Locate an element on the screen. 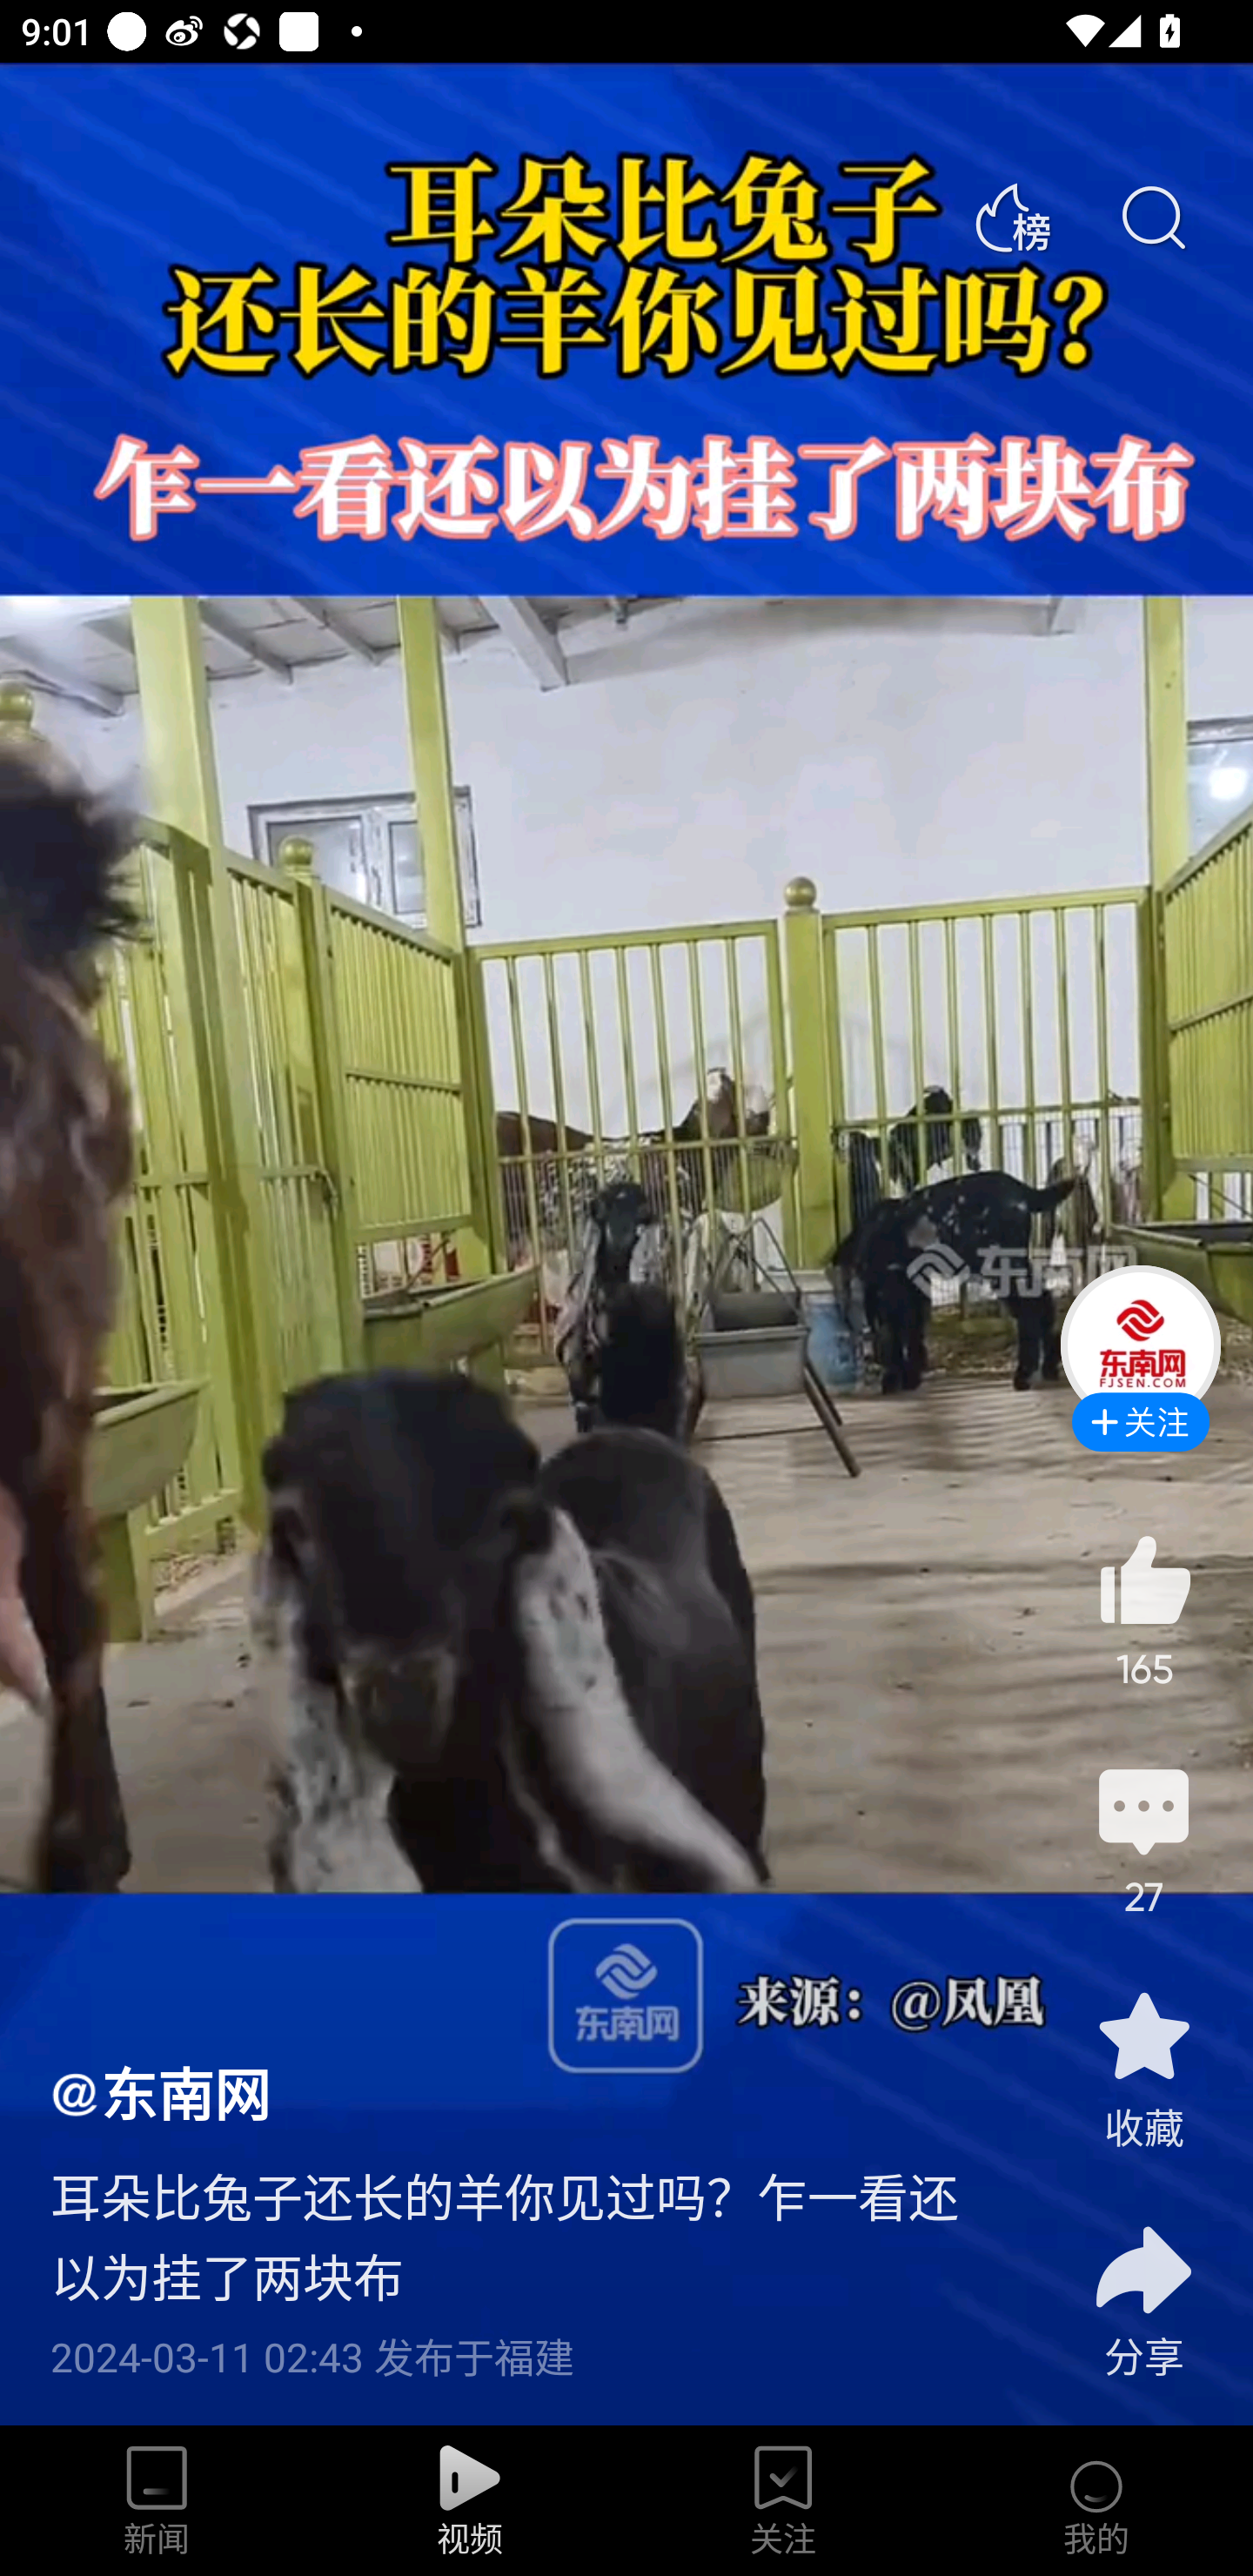 This screenshot has width=1253, height=2576. 收藏 is located at coordinates (1143, 2068).